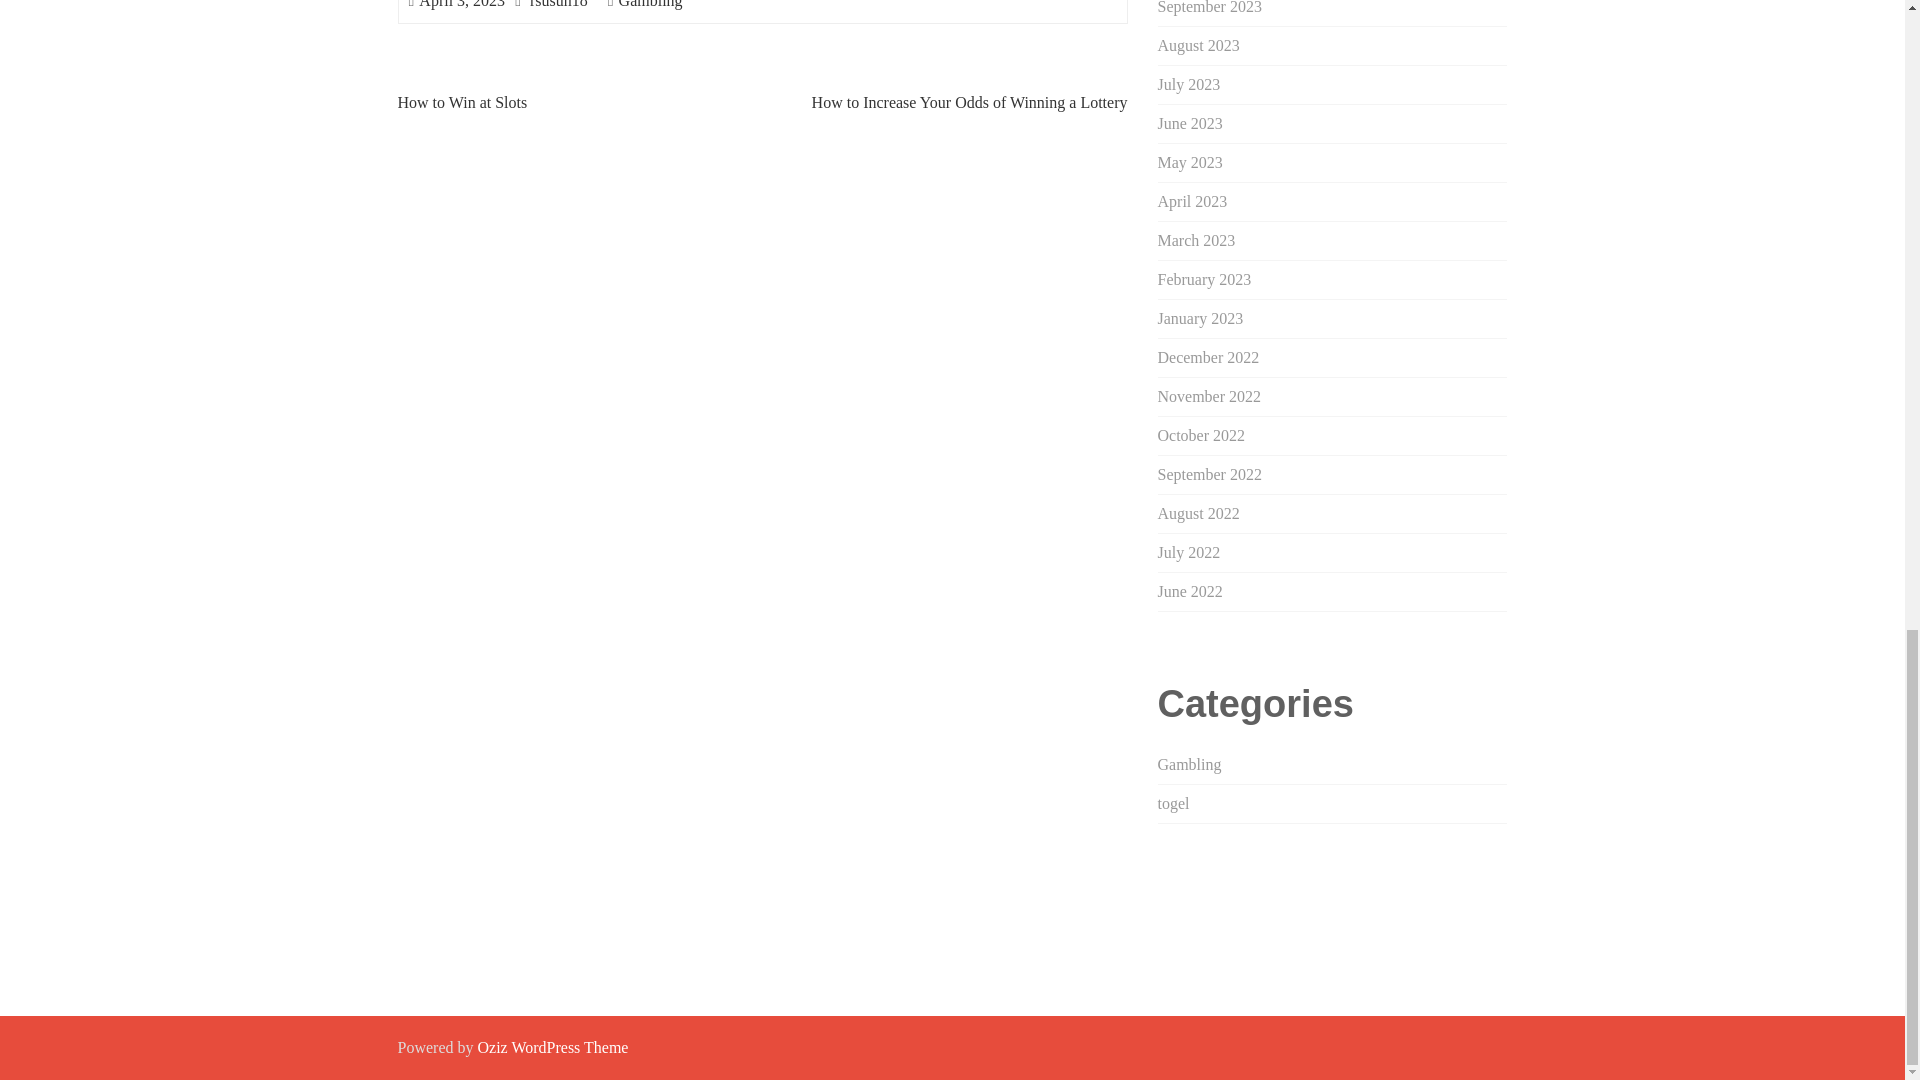 The image size is (1920, 1080). I want to click on How to Win at Slots, so click(462, 102).